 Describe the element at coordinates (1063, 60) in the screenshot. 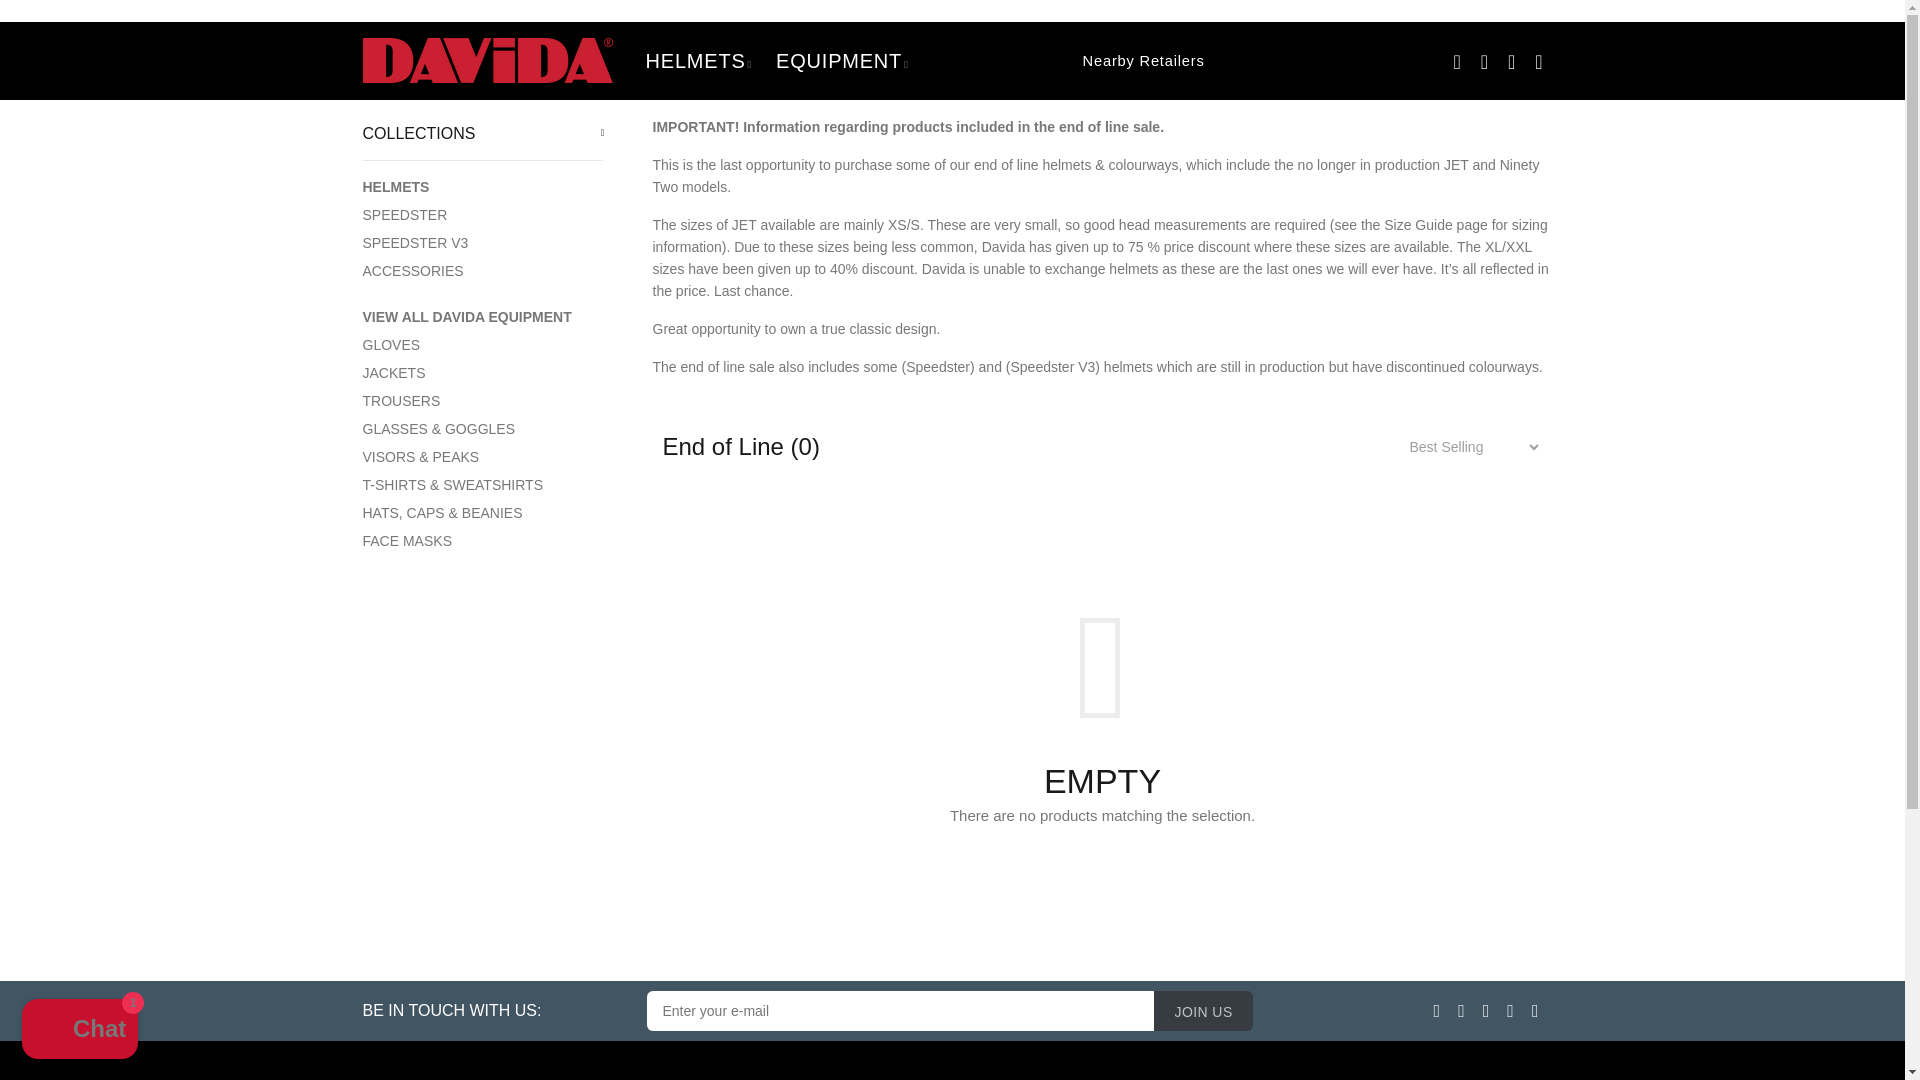

I see `Nearby Retailers` at that location.